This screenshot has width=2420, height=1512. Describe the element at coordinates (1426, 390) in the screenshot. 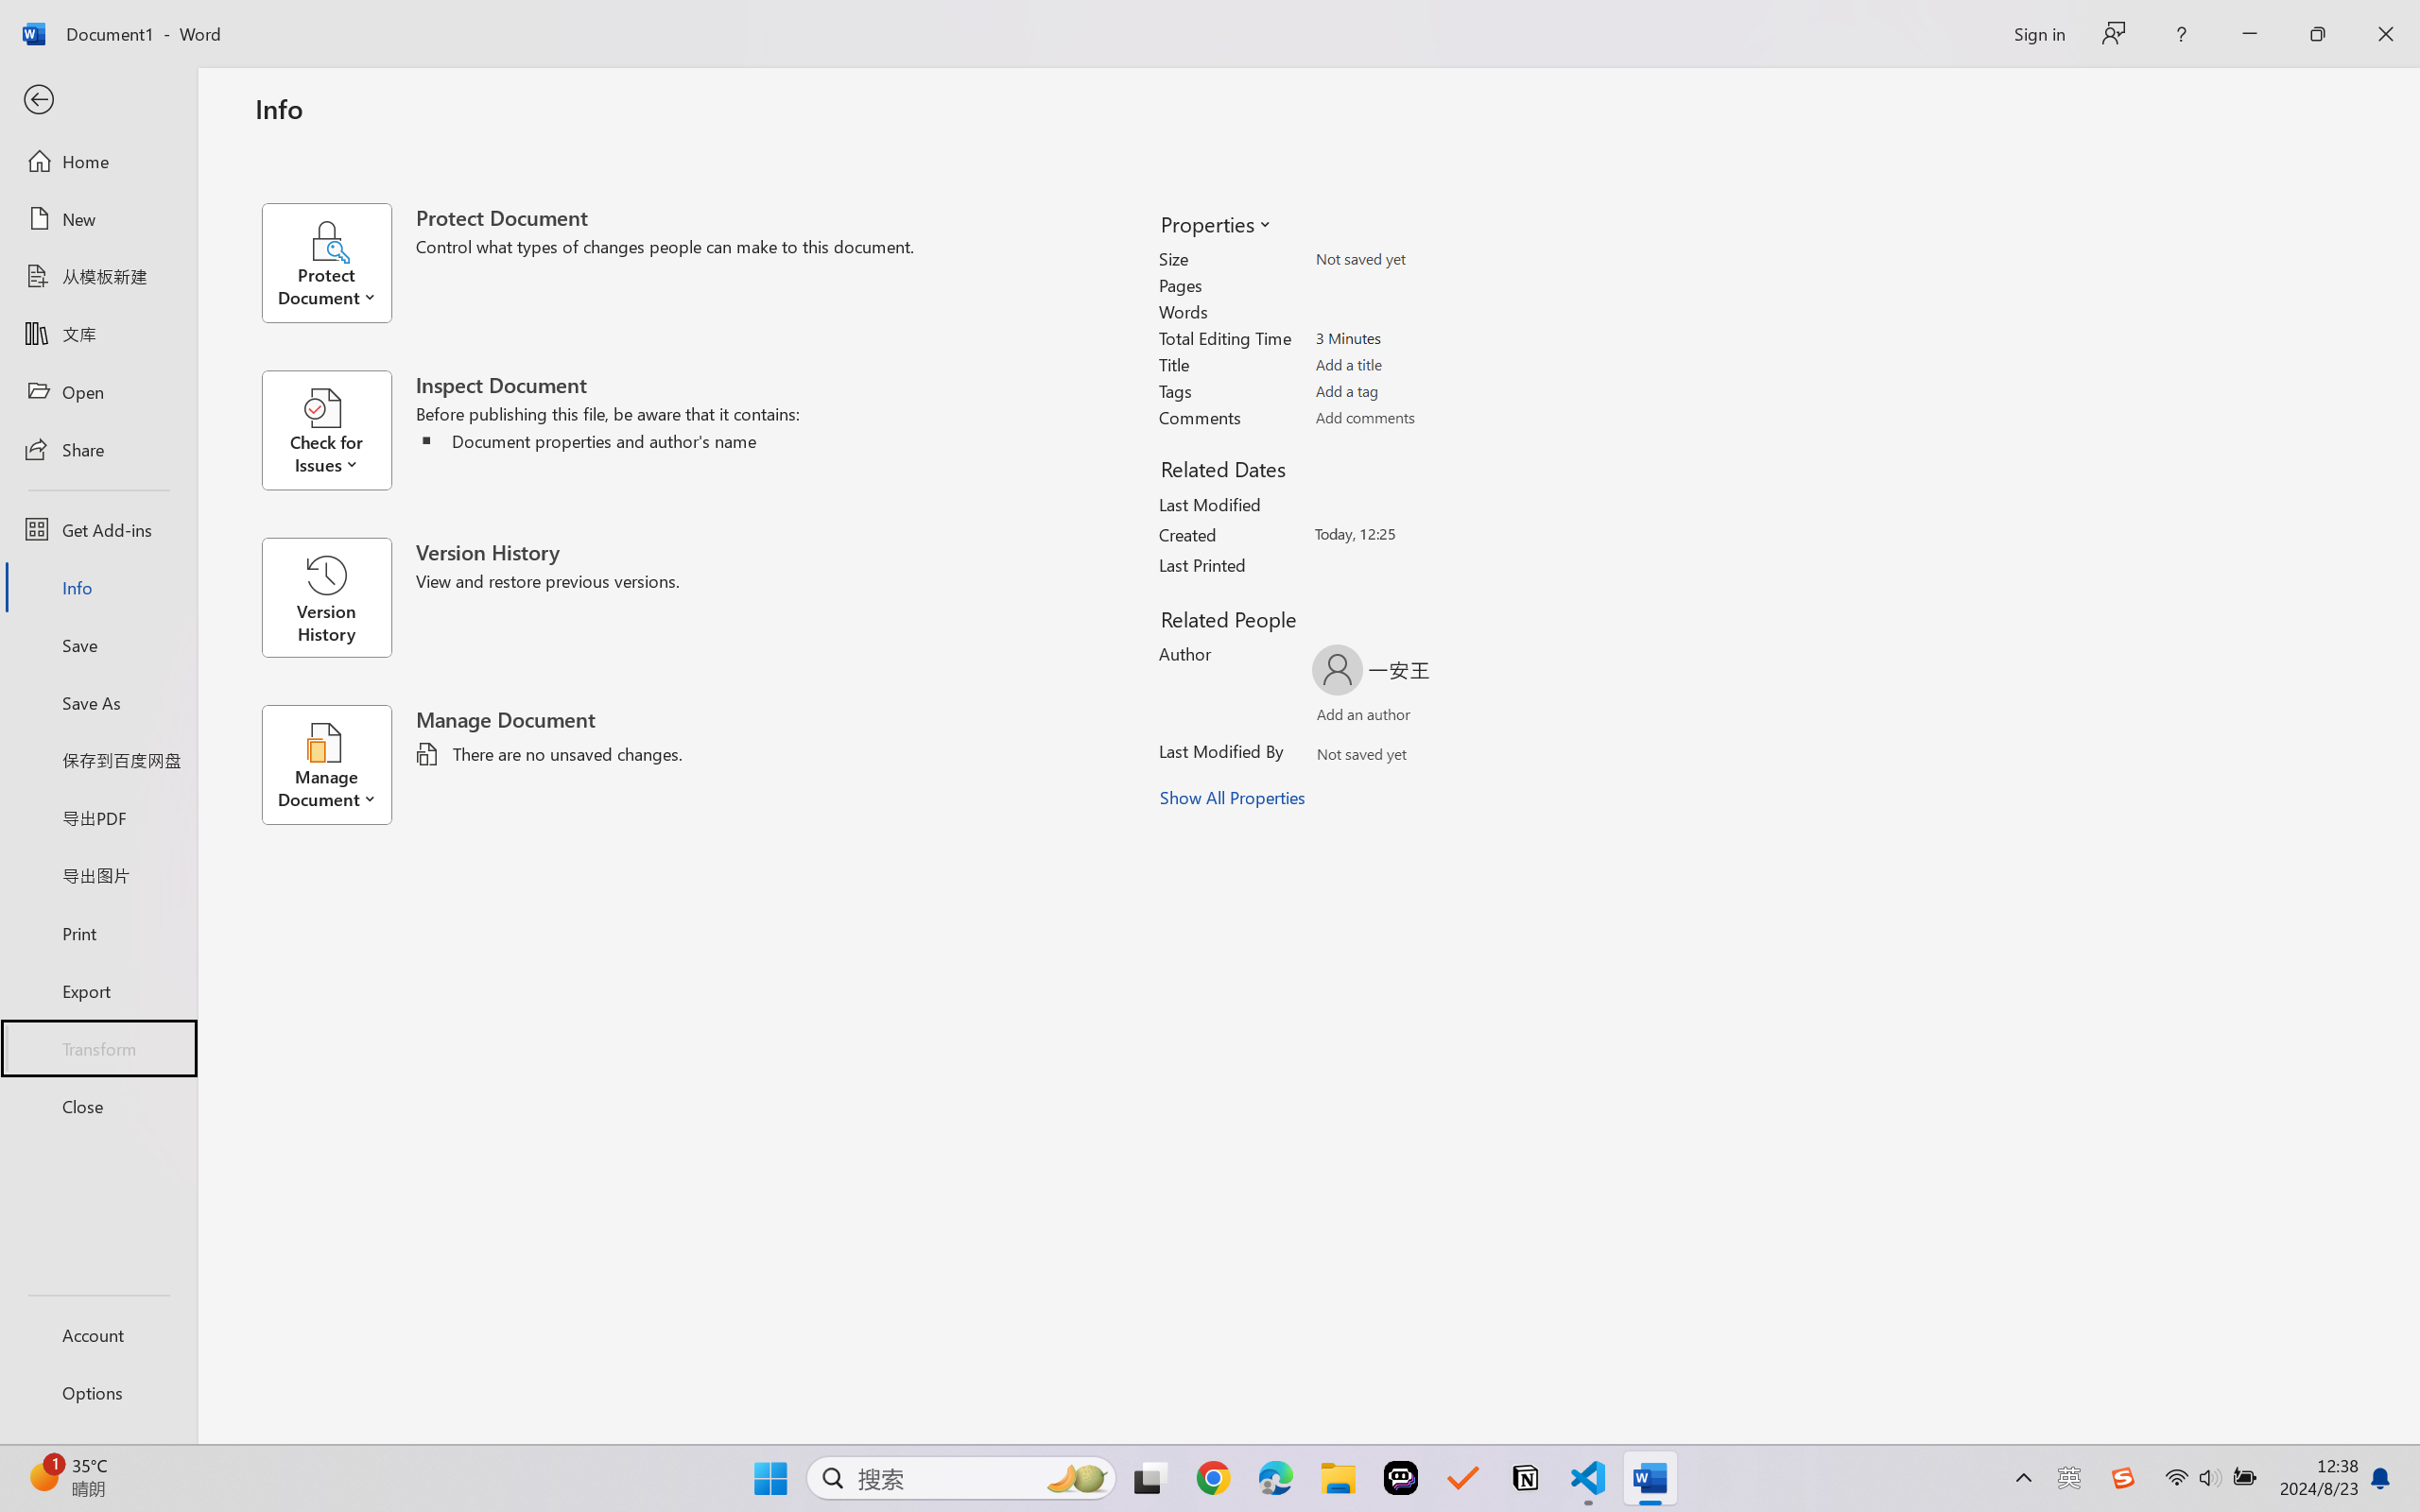

I see `Tags` at that location.